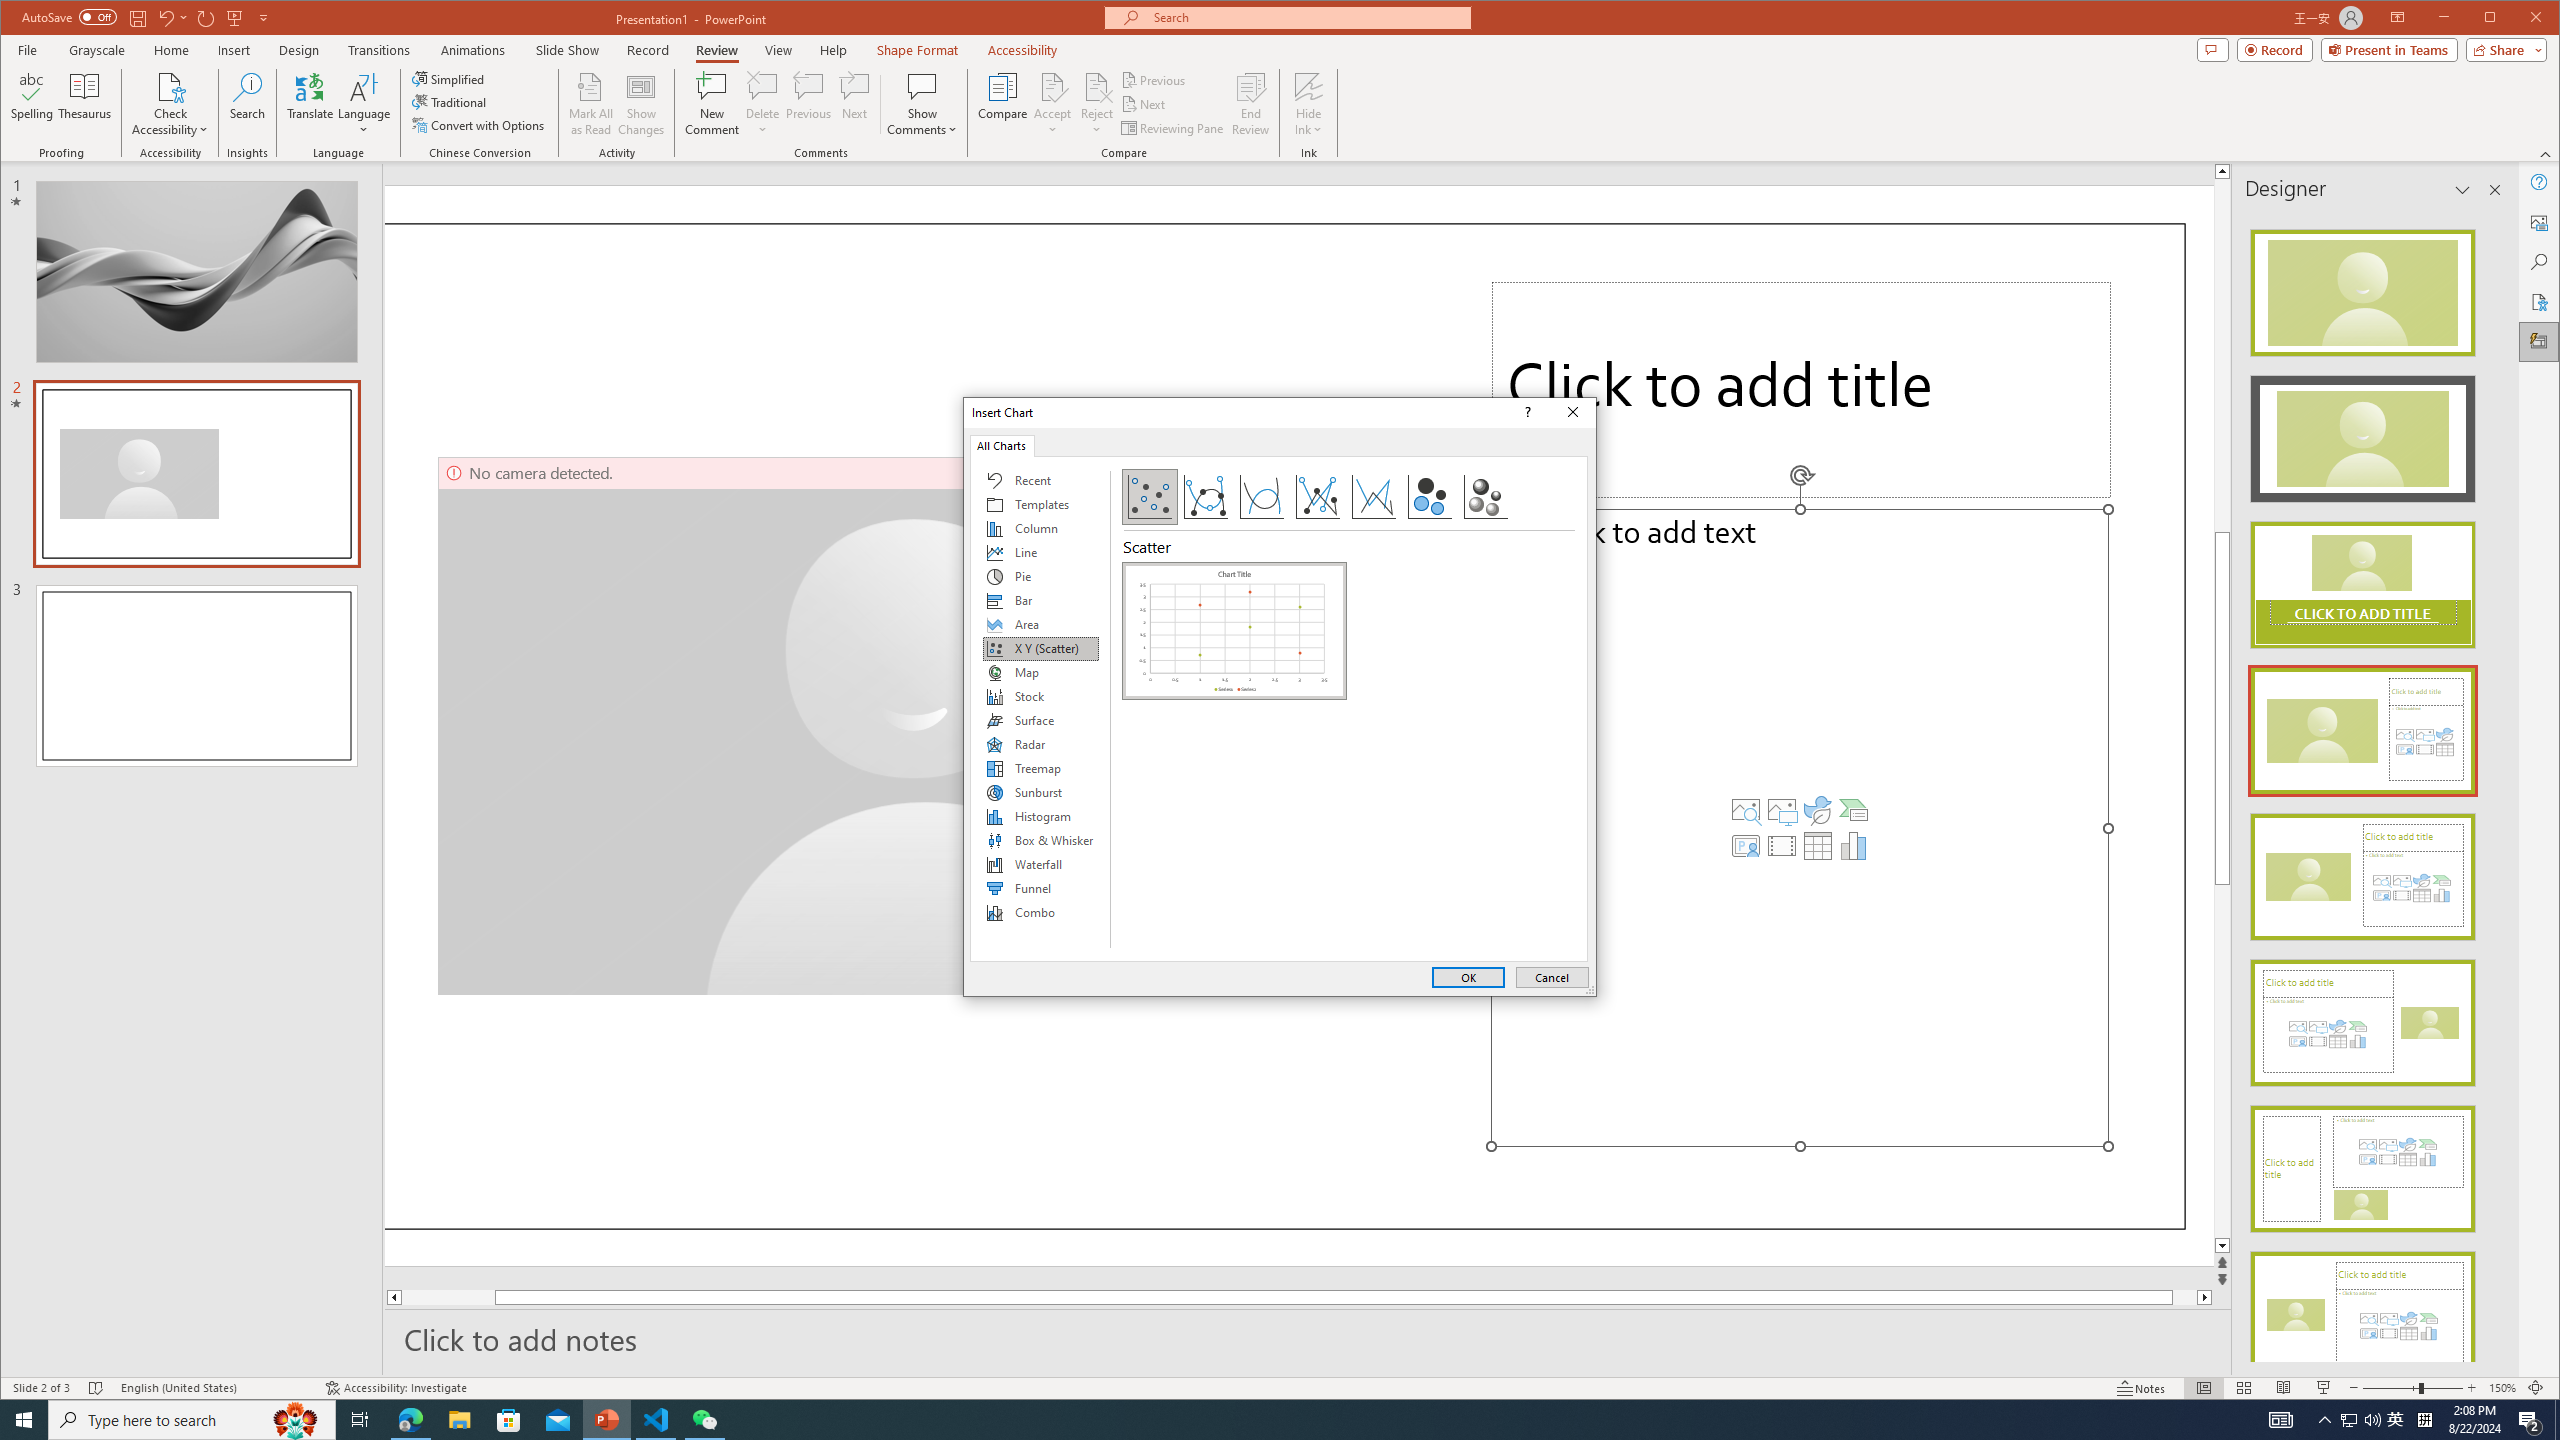 The image size is (2560, 1440). Describe the element at coordinates (195, 676) in the screenshot. I see `Radar` at that location.